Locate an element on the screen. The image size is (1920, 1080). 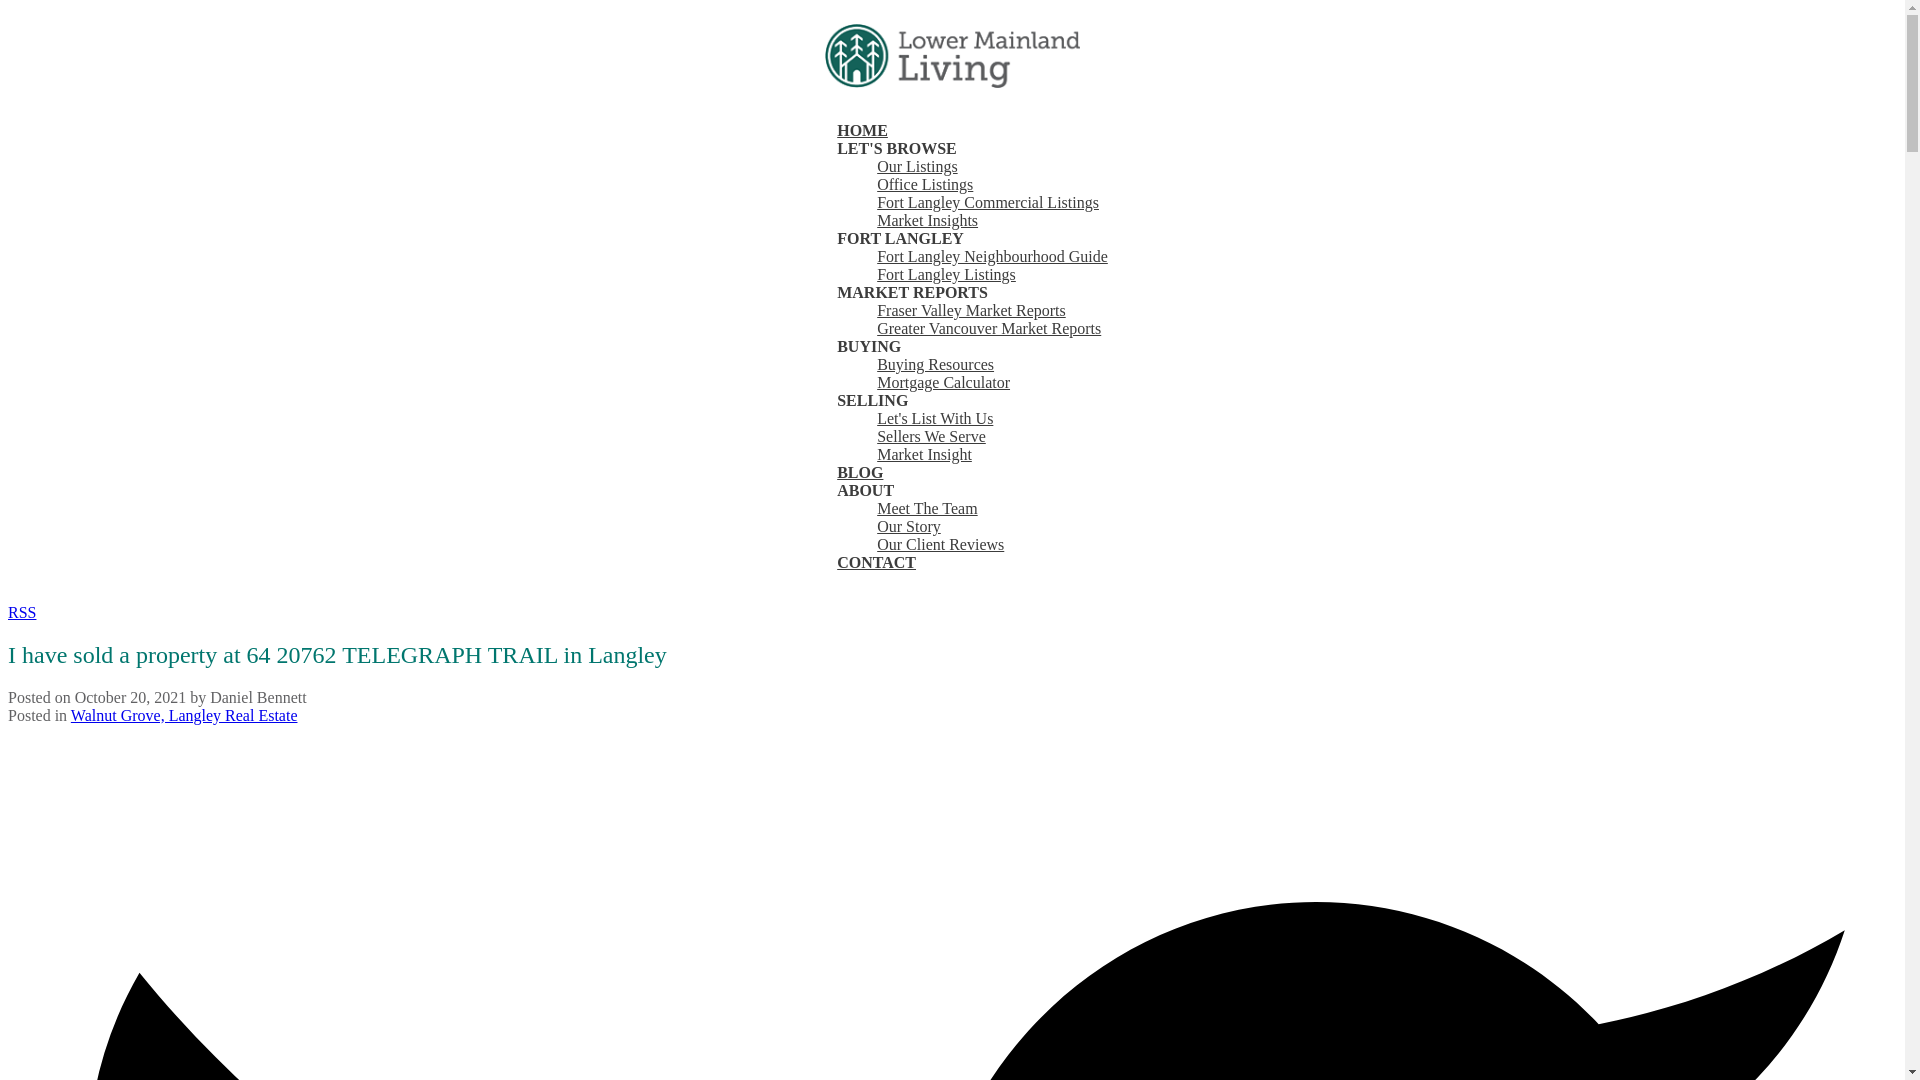
Market Insights is located at coordinates (927, 220).